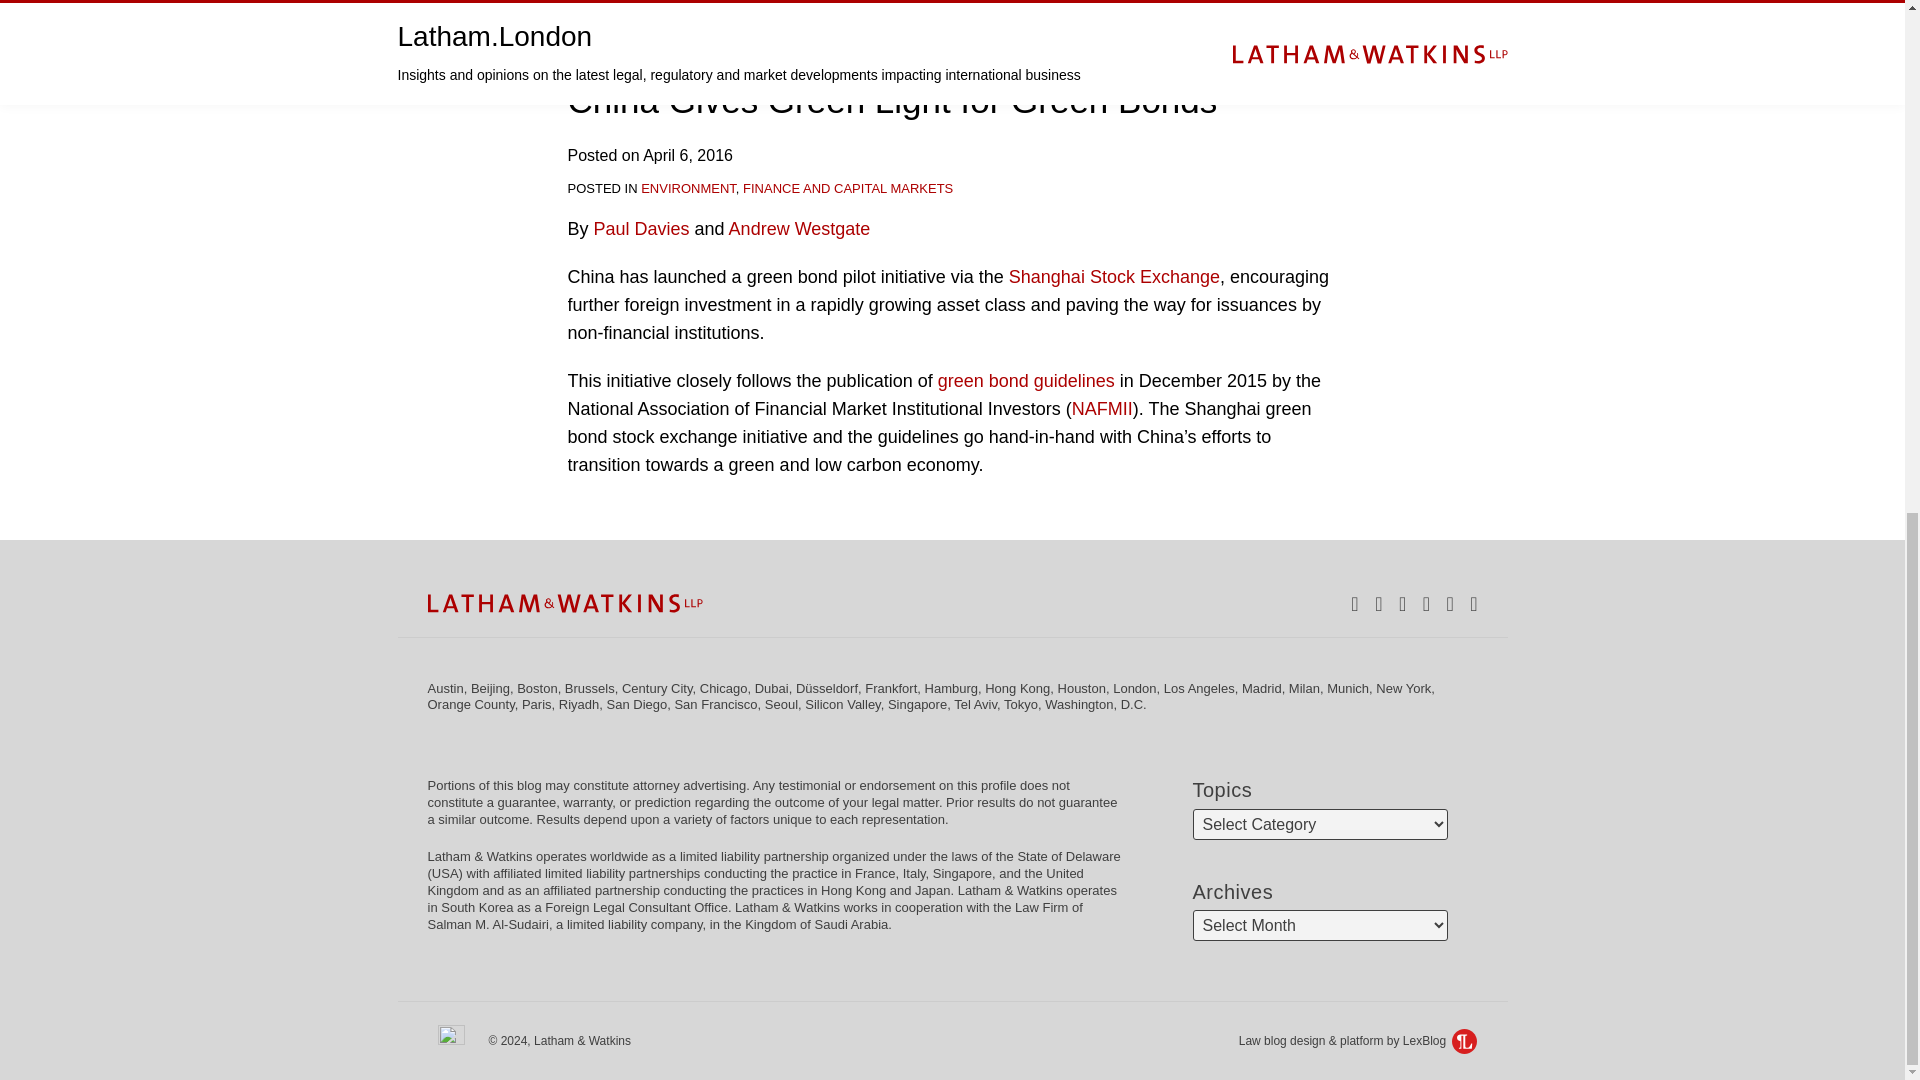 This screenshot has height=1080, width=1920. Describe the element at coordinates (1114, 276) in the screenshot. I see `Shanghai Stock Exchange` at that location.